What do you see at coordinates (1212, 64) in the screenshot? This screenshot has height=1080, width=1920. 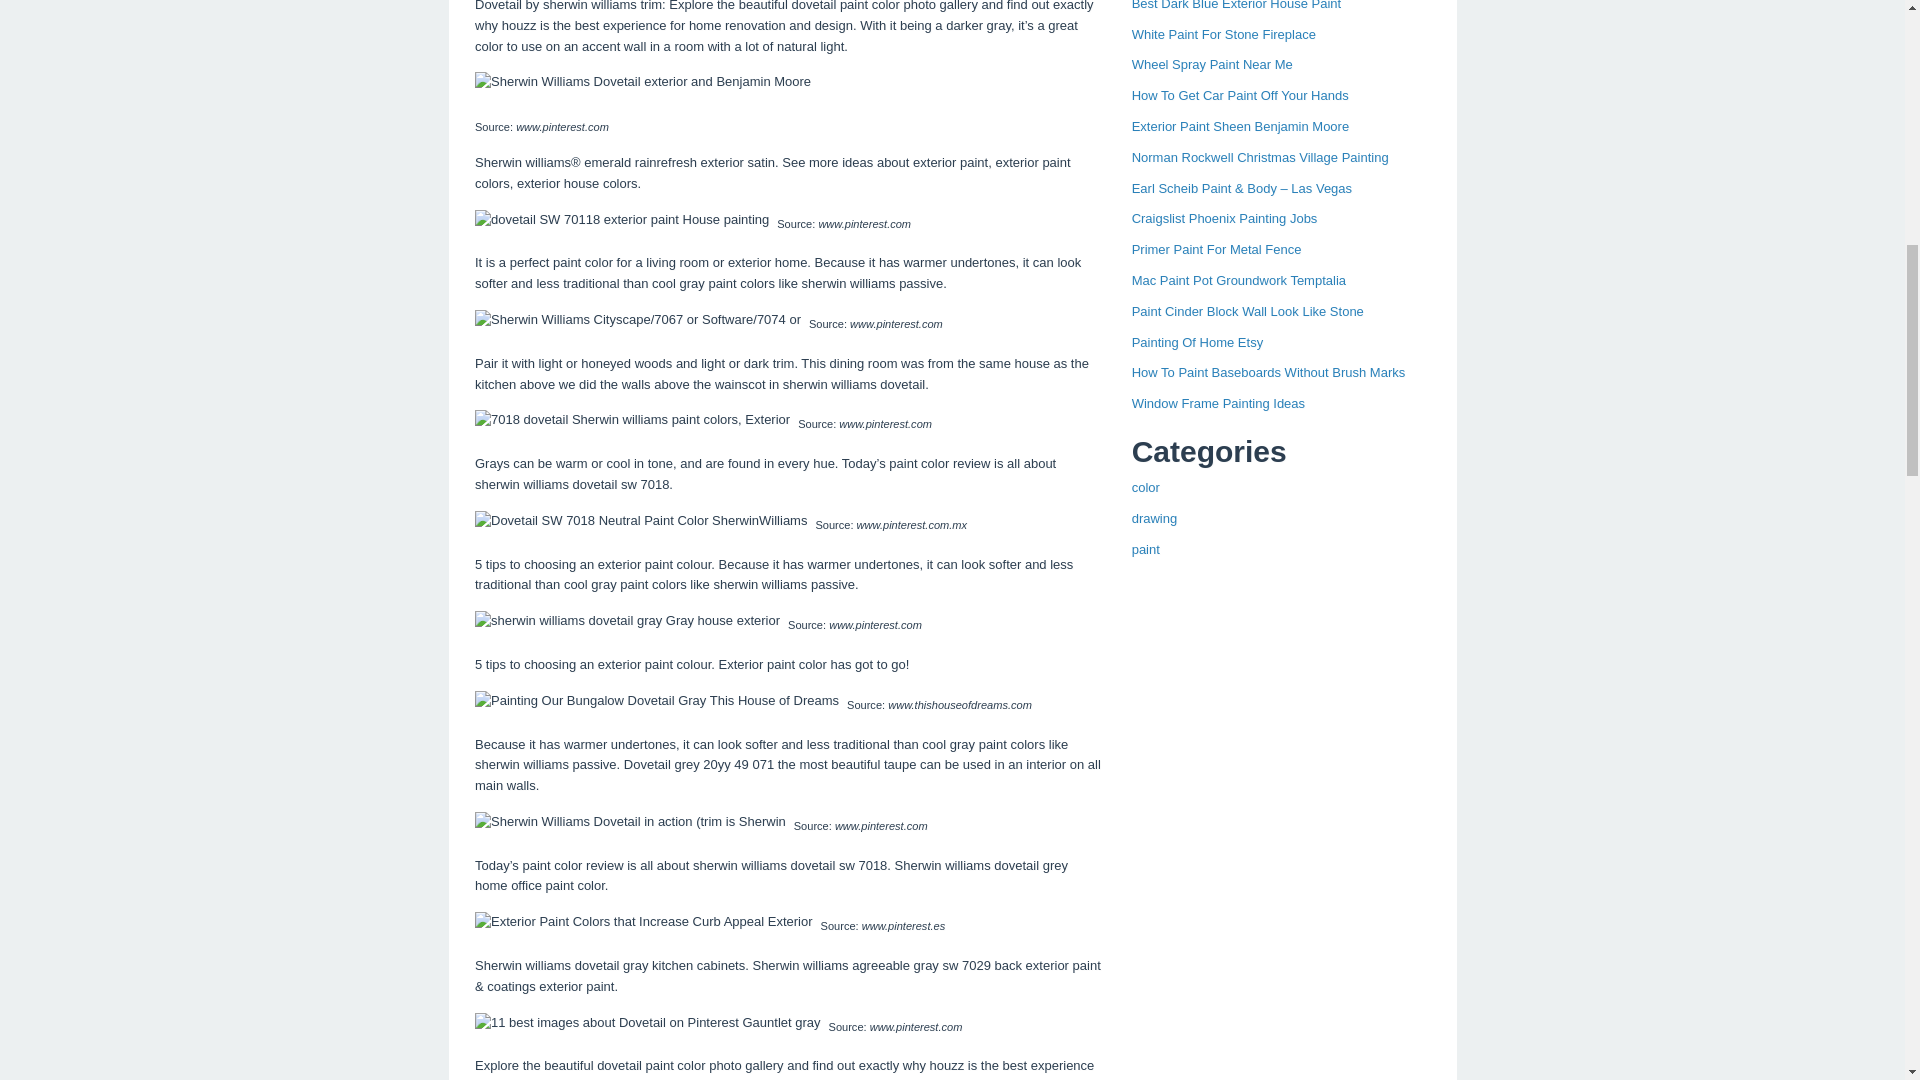 I see `Wheel Spray Paint Near Me` at bounding box center [1212, 64].